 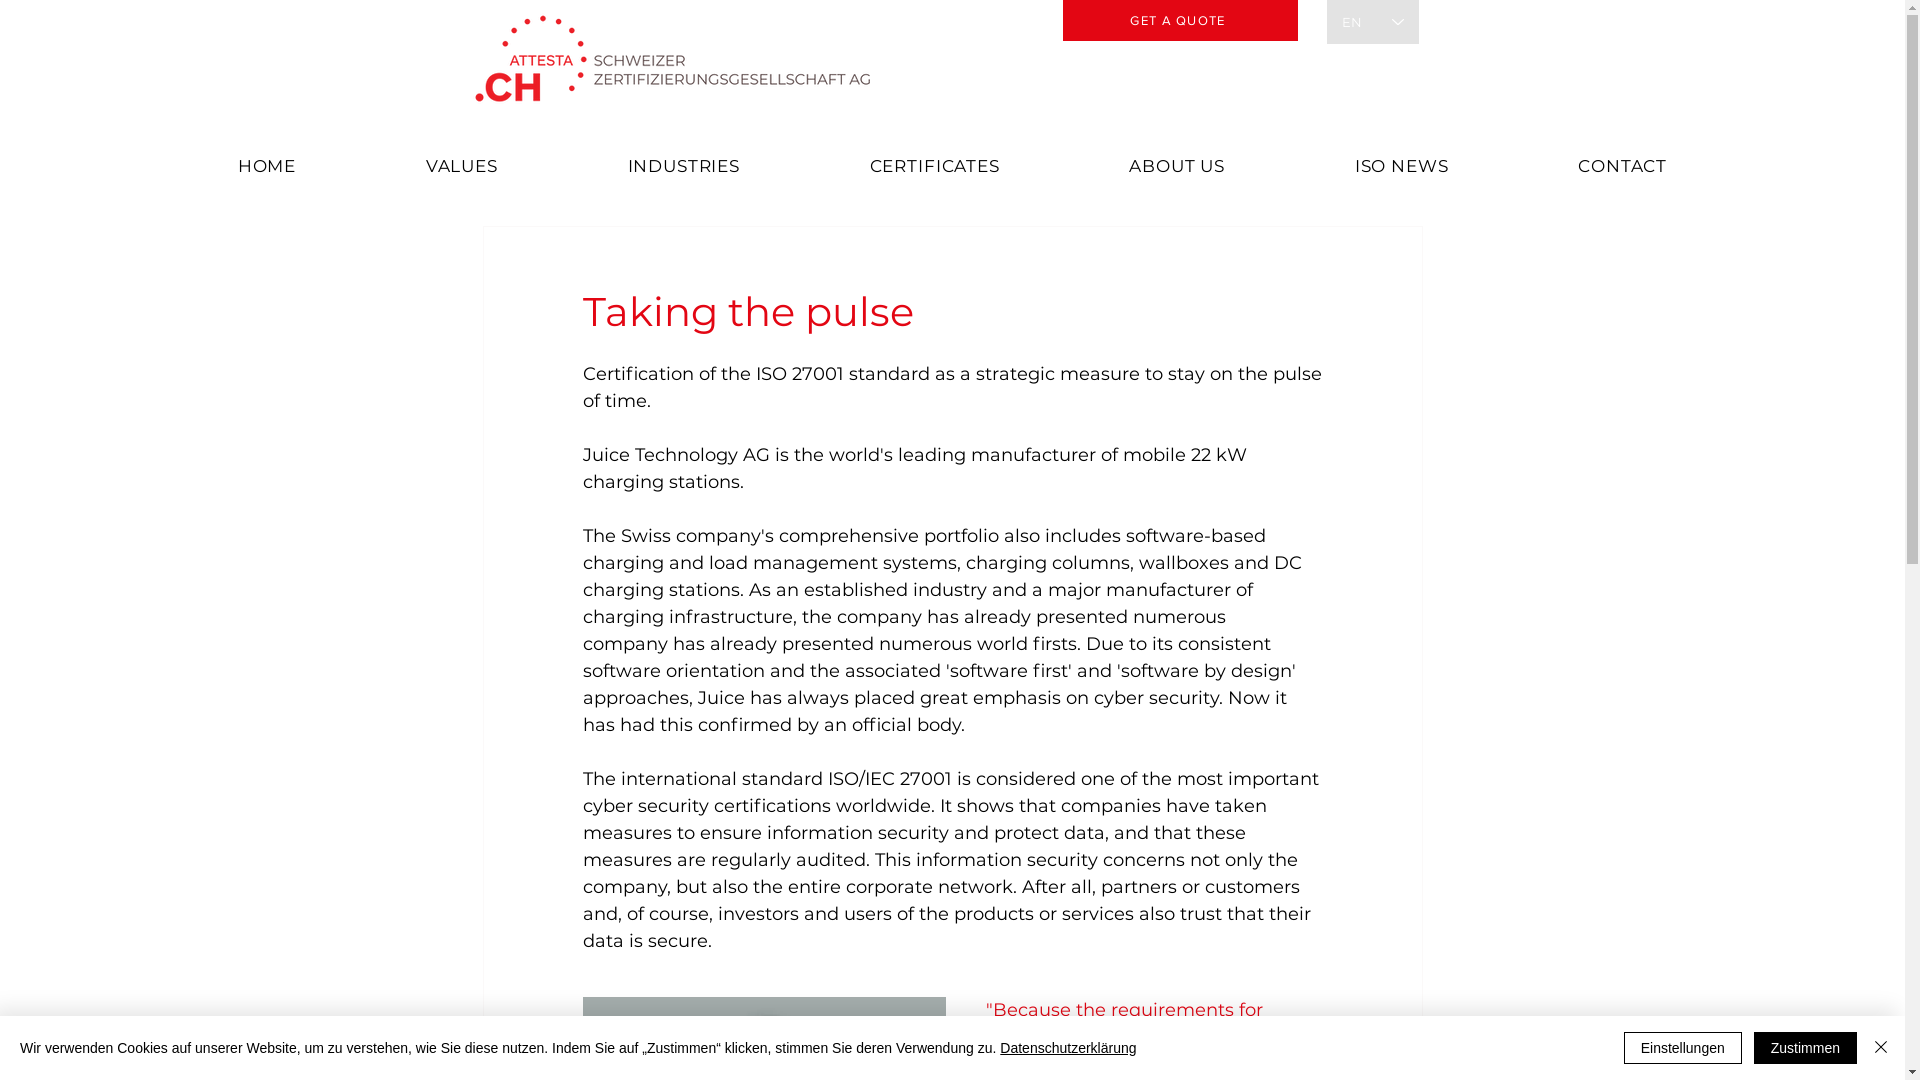 What do you see at coordinates (1622, 166) in the screenshot?
I see `CONTACT` at bounding box center [1622, 166].